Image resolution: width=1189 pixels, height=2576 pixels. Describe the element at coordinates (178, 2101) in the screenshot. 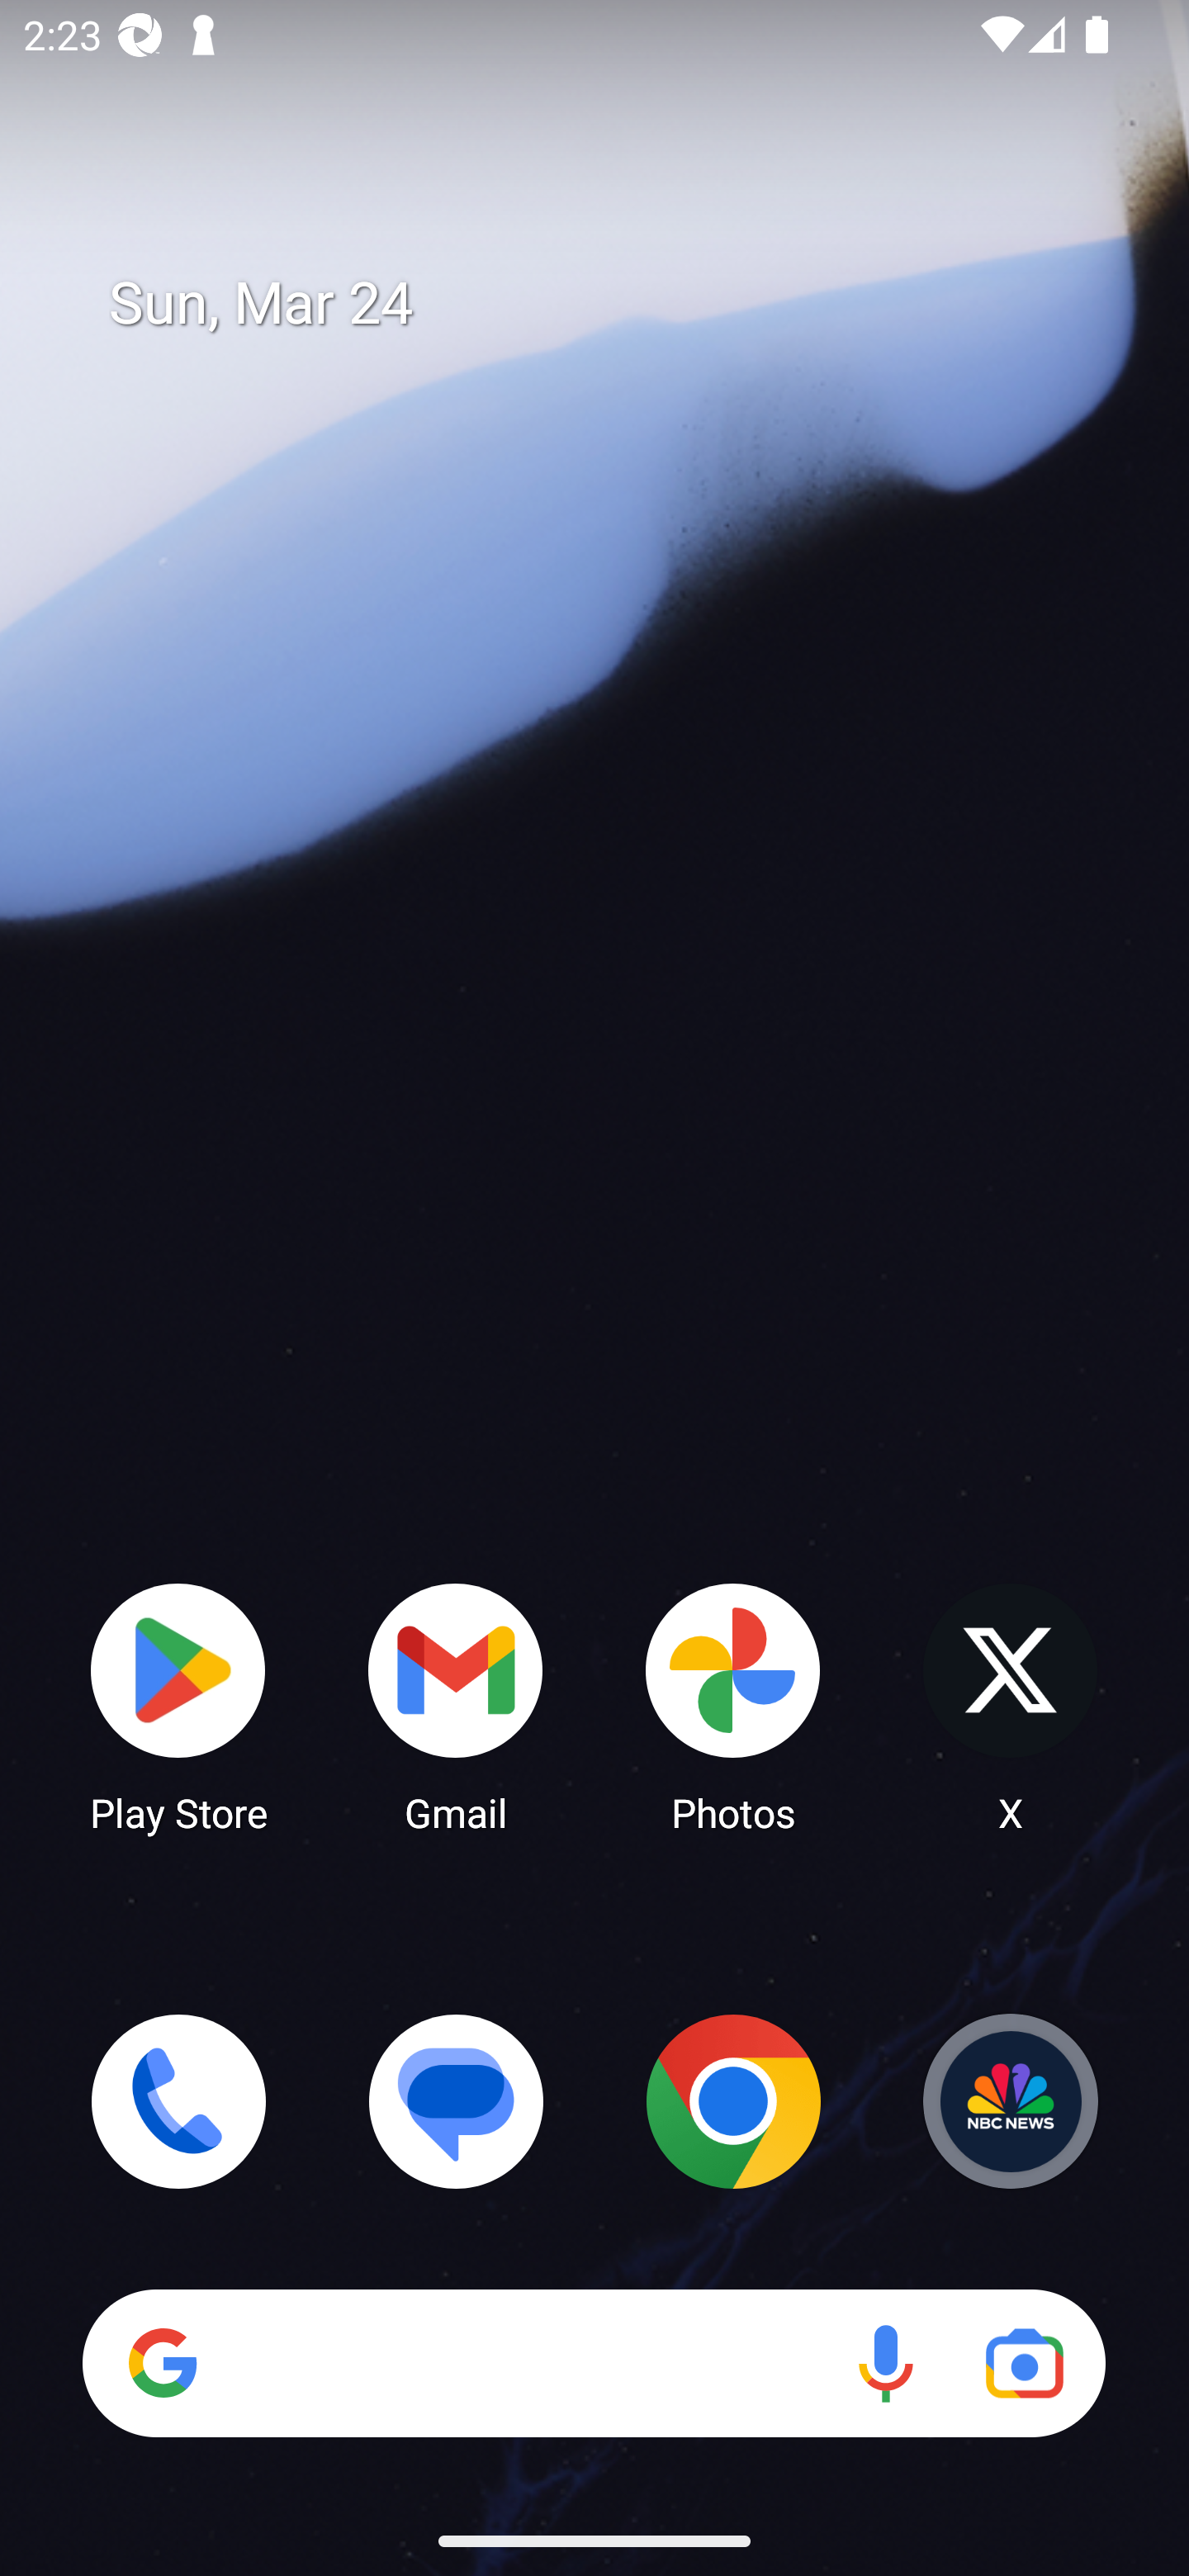

I see `Phone` at that location.